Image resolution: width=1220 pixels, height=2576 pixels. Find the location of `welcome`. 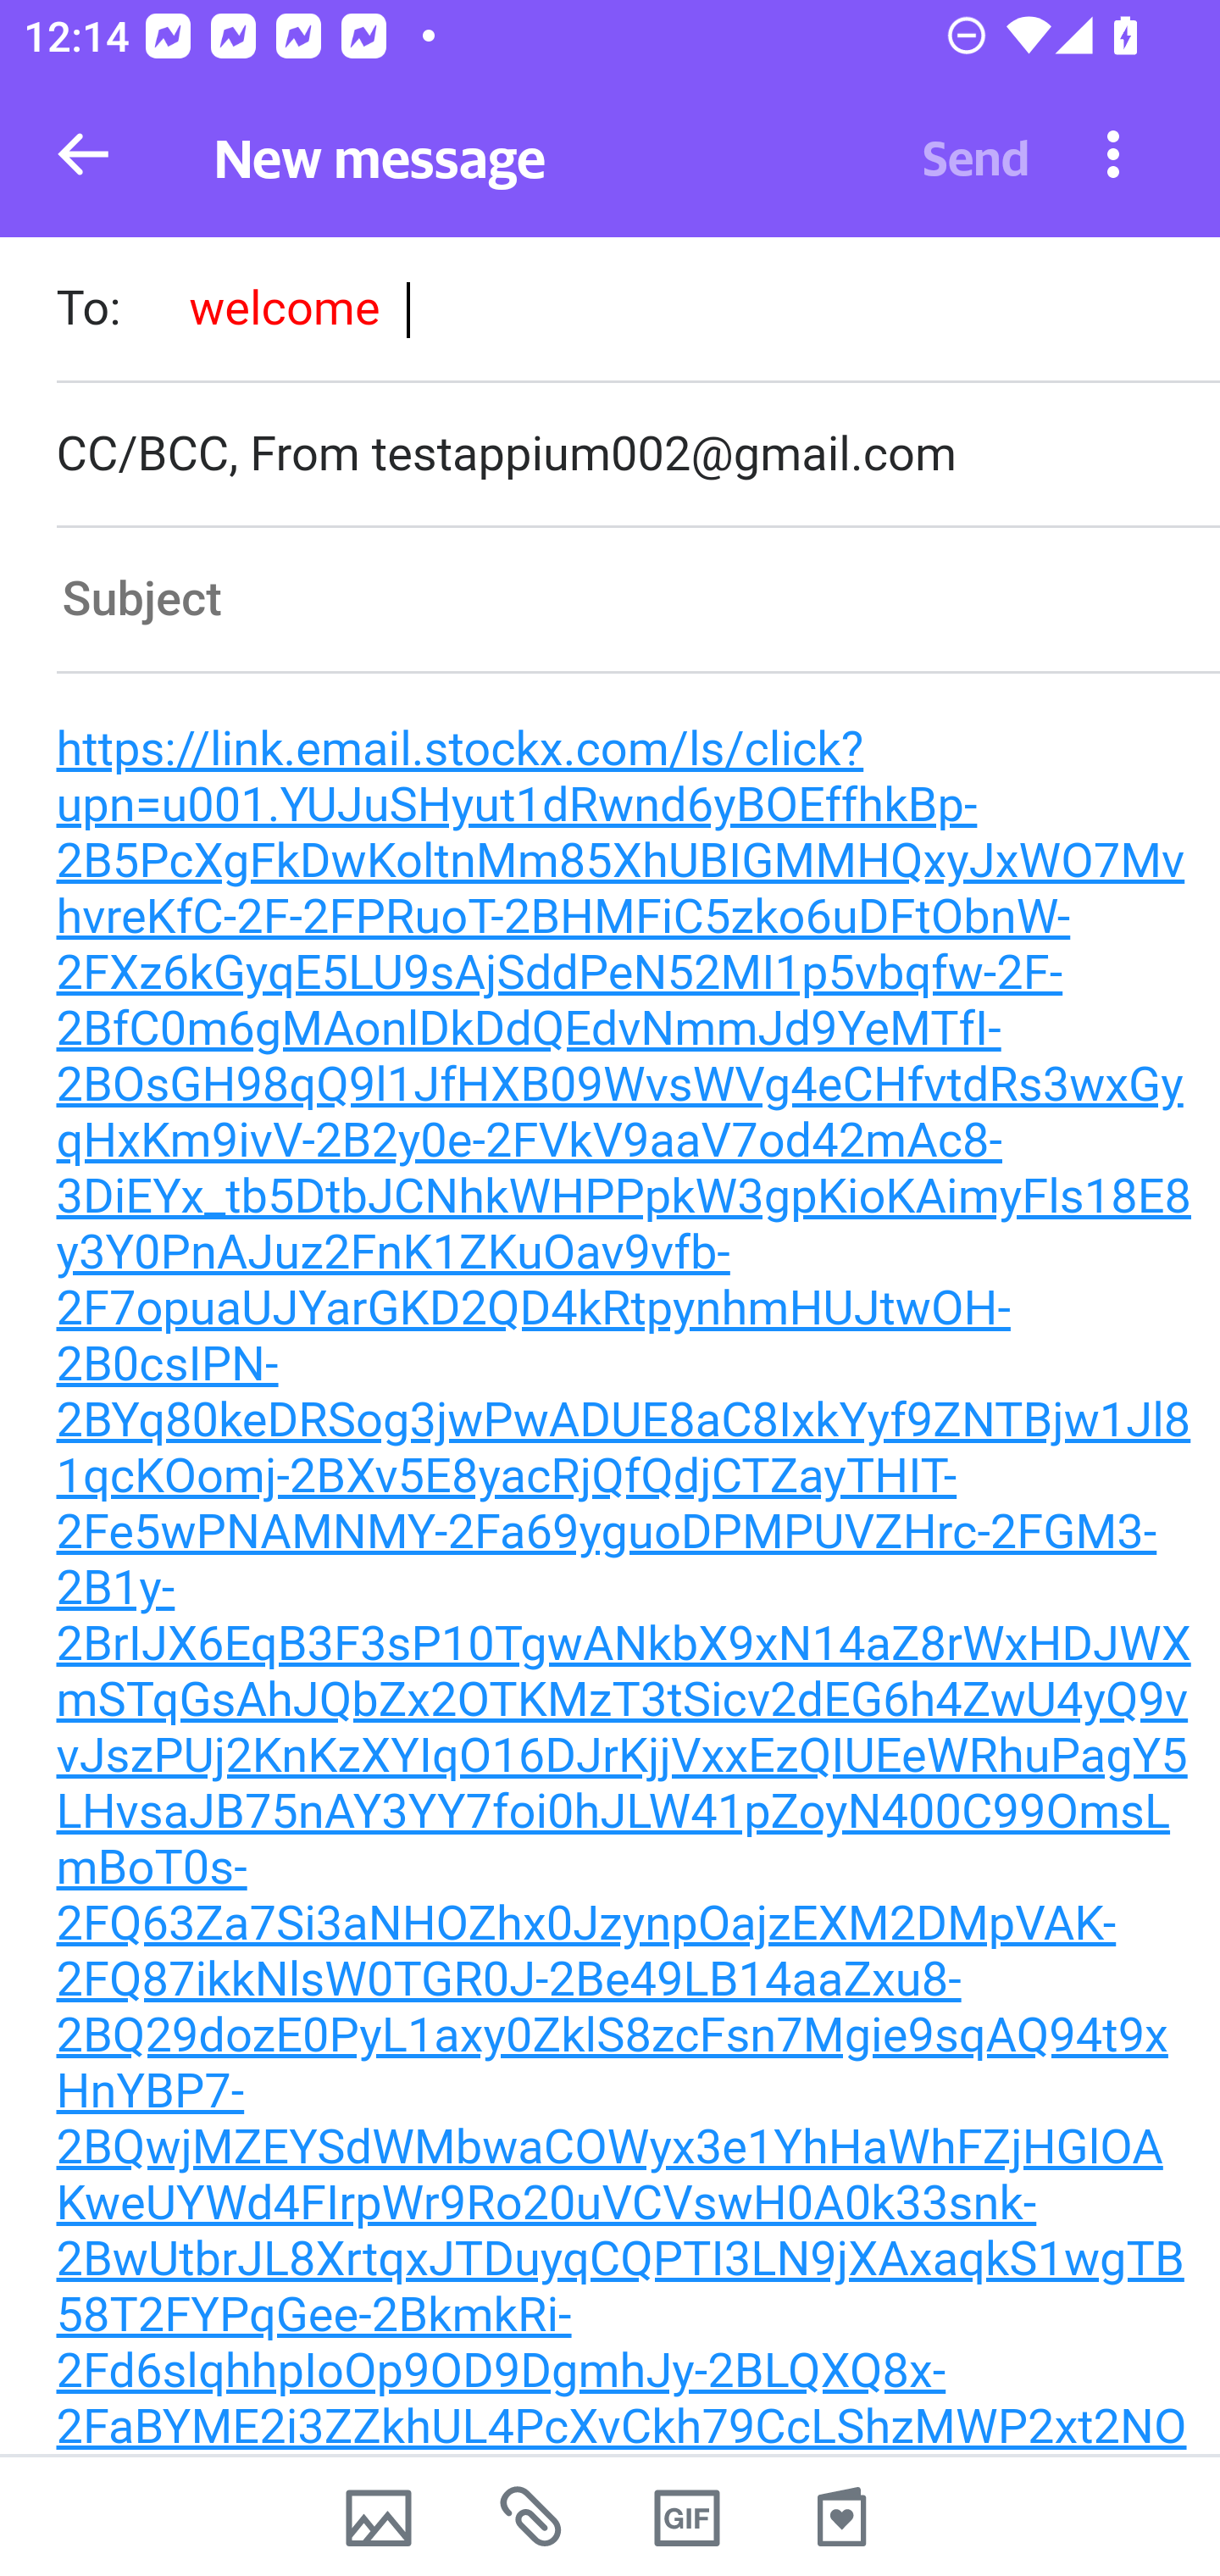

welcome is located at coordinates (285, 308).